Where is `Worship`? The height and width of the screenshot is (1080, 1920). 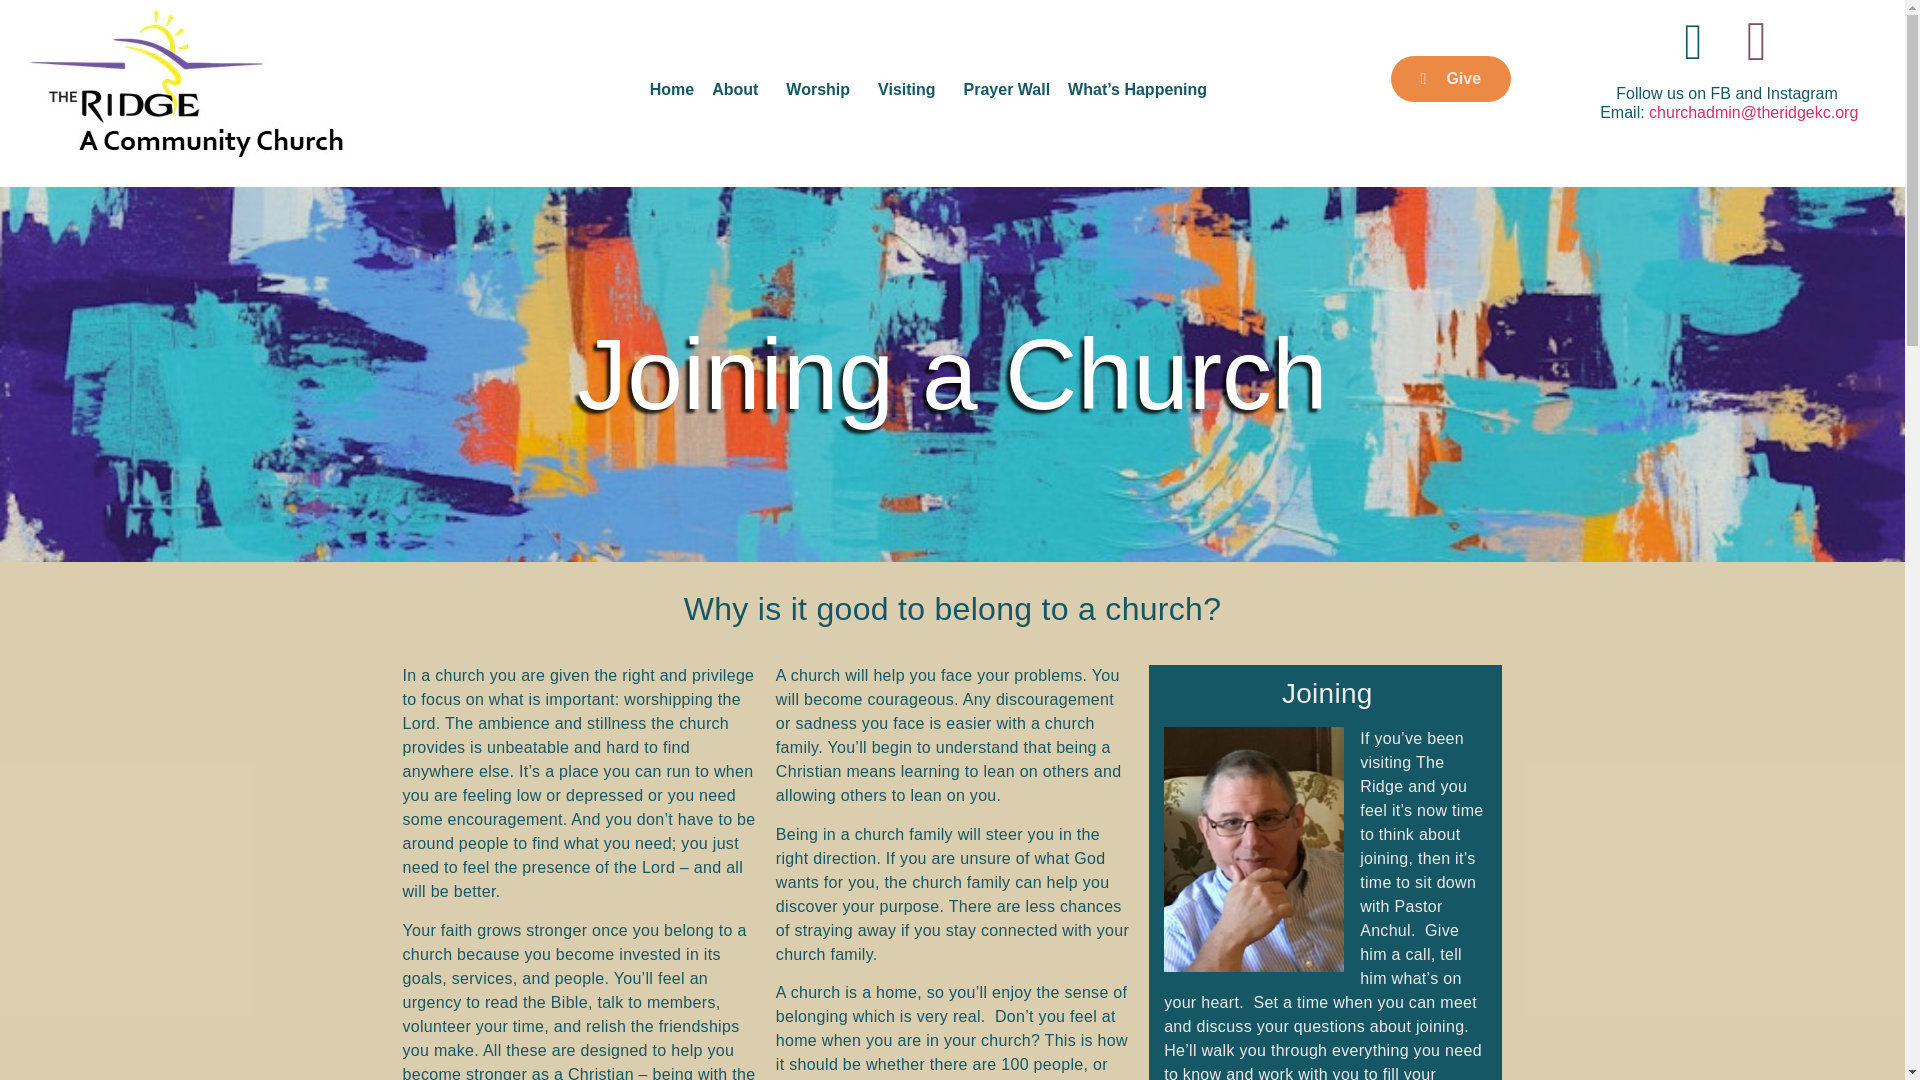
Worship is located at coordinates (823, 89).